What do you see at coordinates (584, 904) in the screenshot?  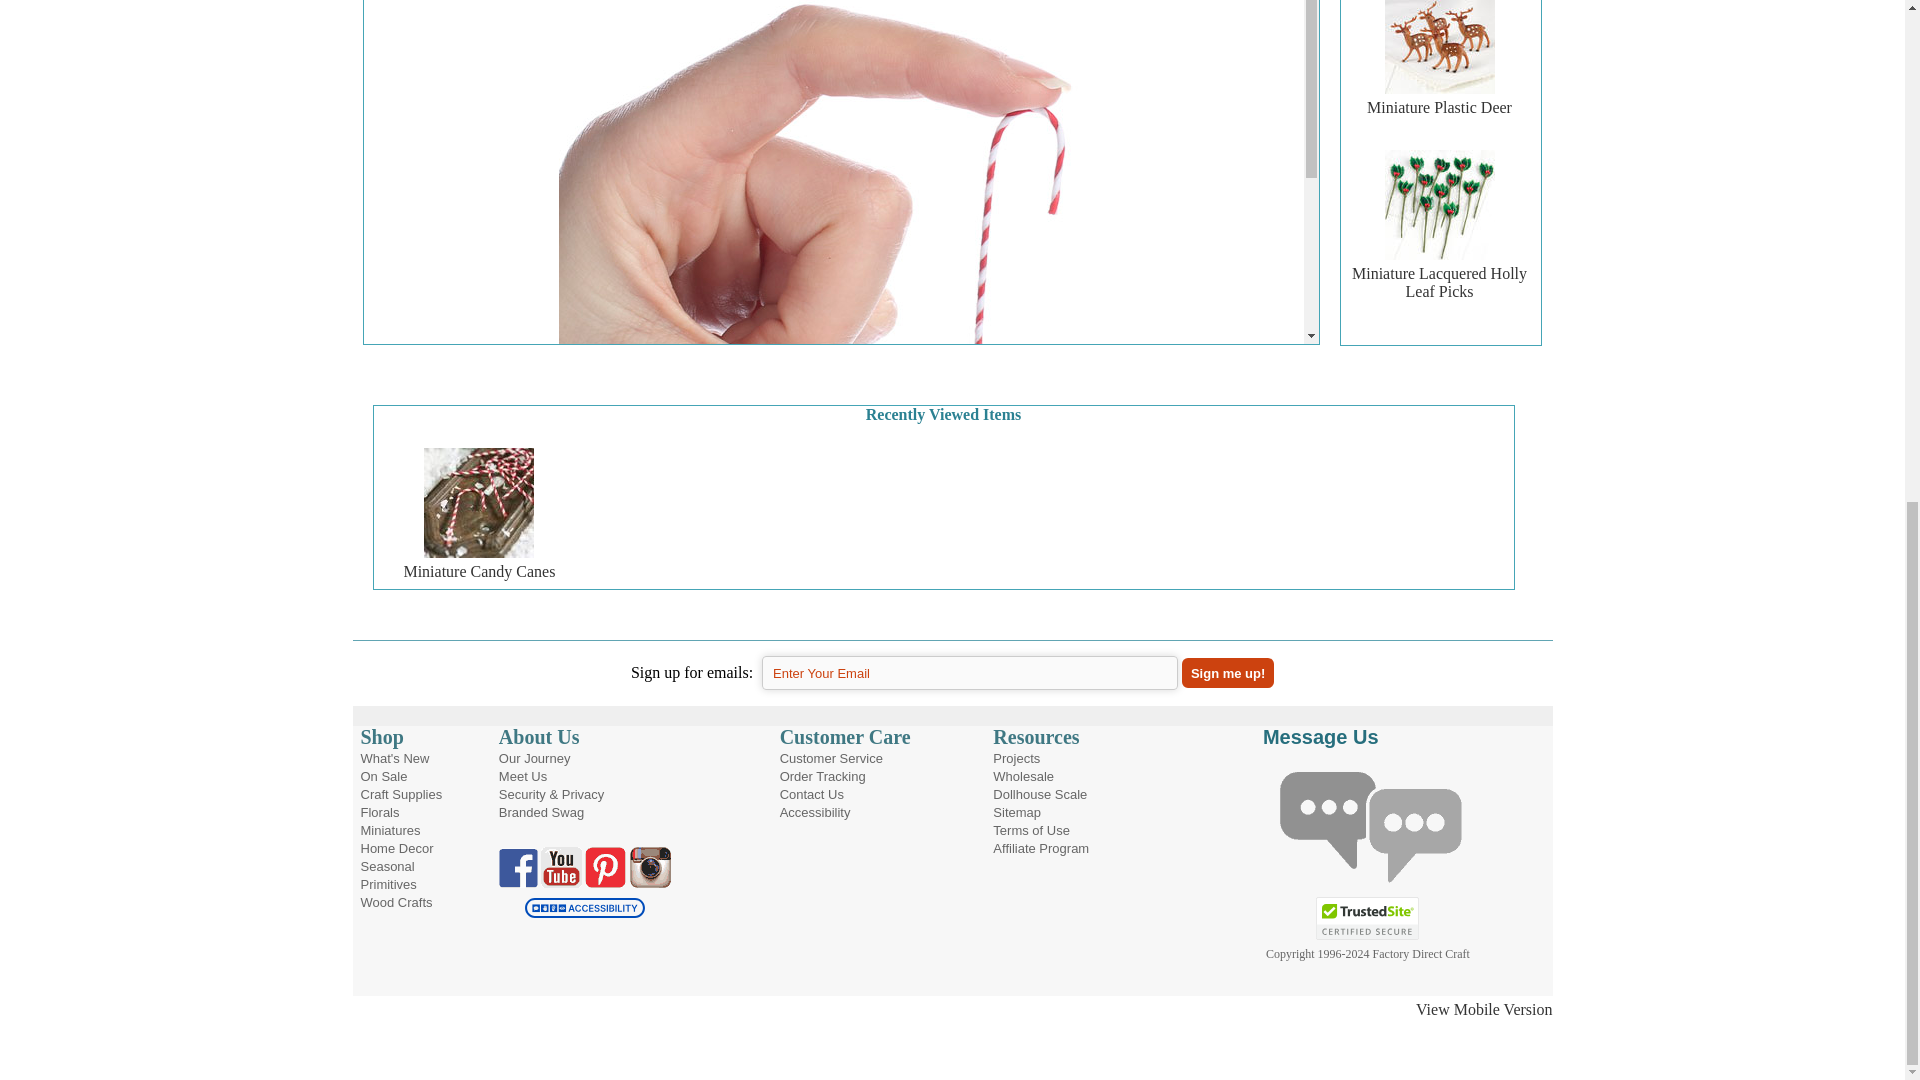 I see `Launch Accessibility Center` at bounding box center [584, 904].